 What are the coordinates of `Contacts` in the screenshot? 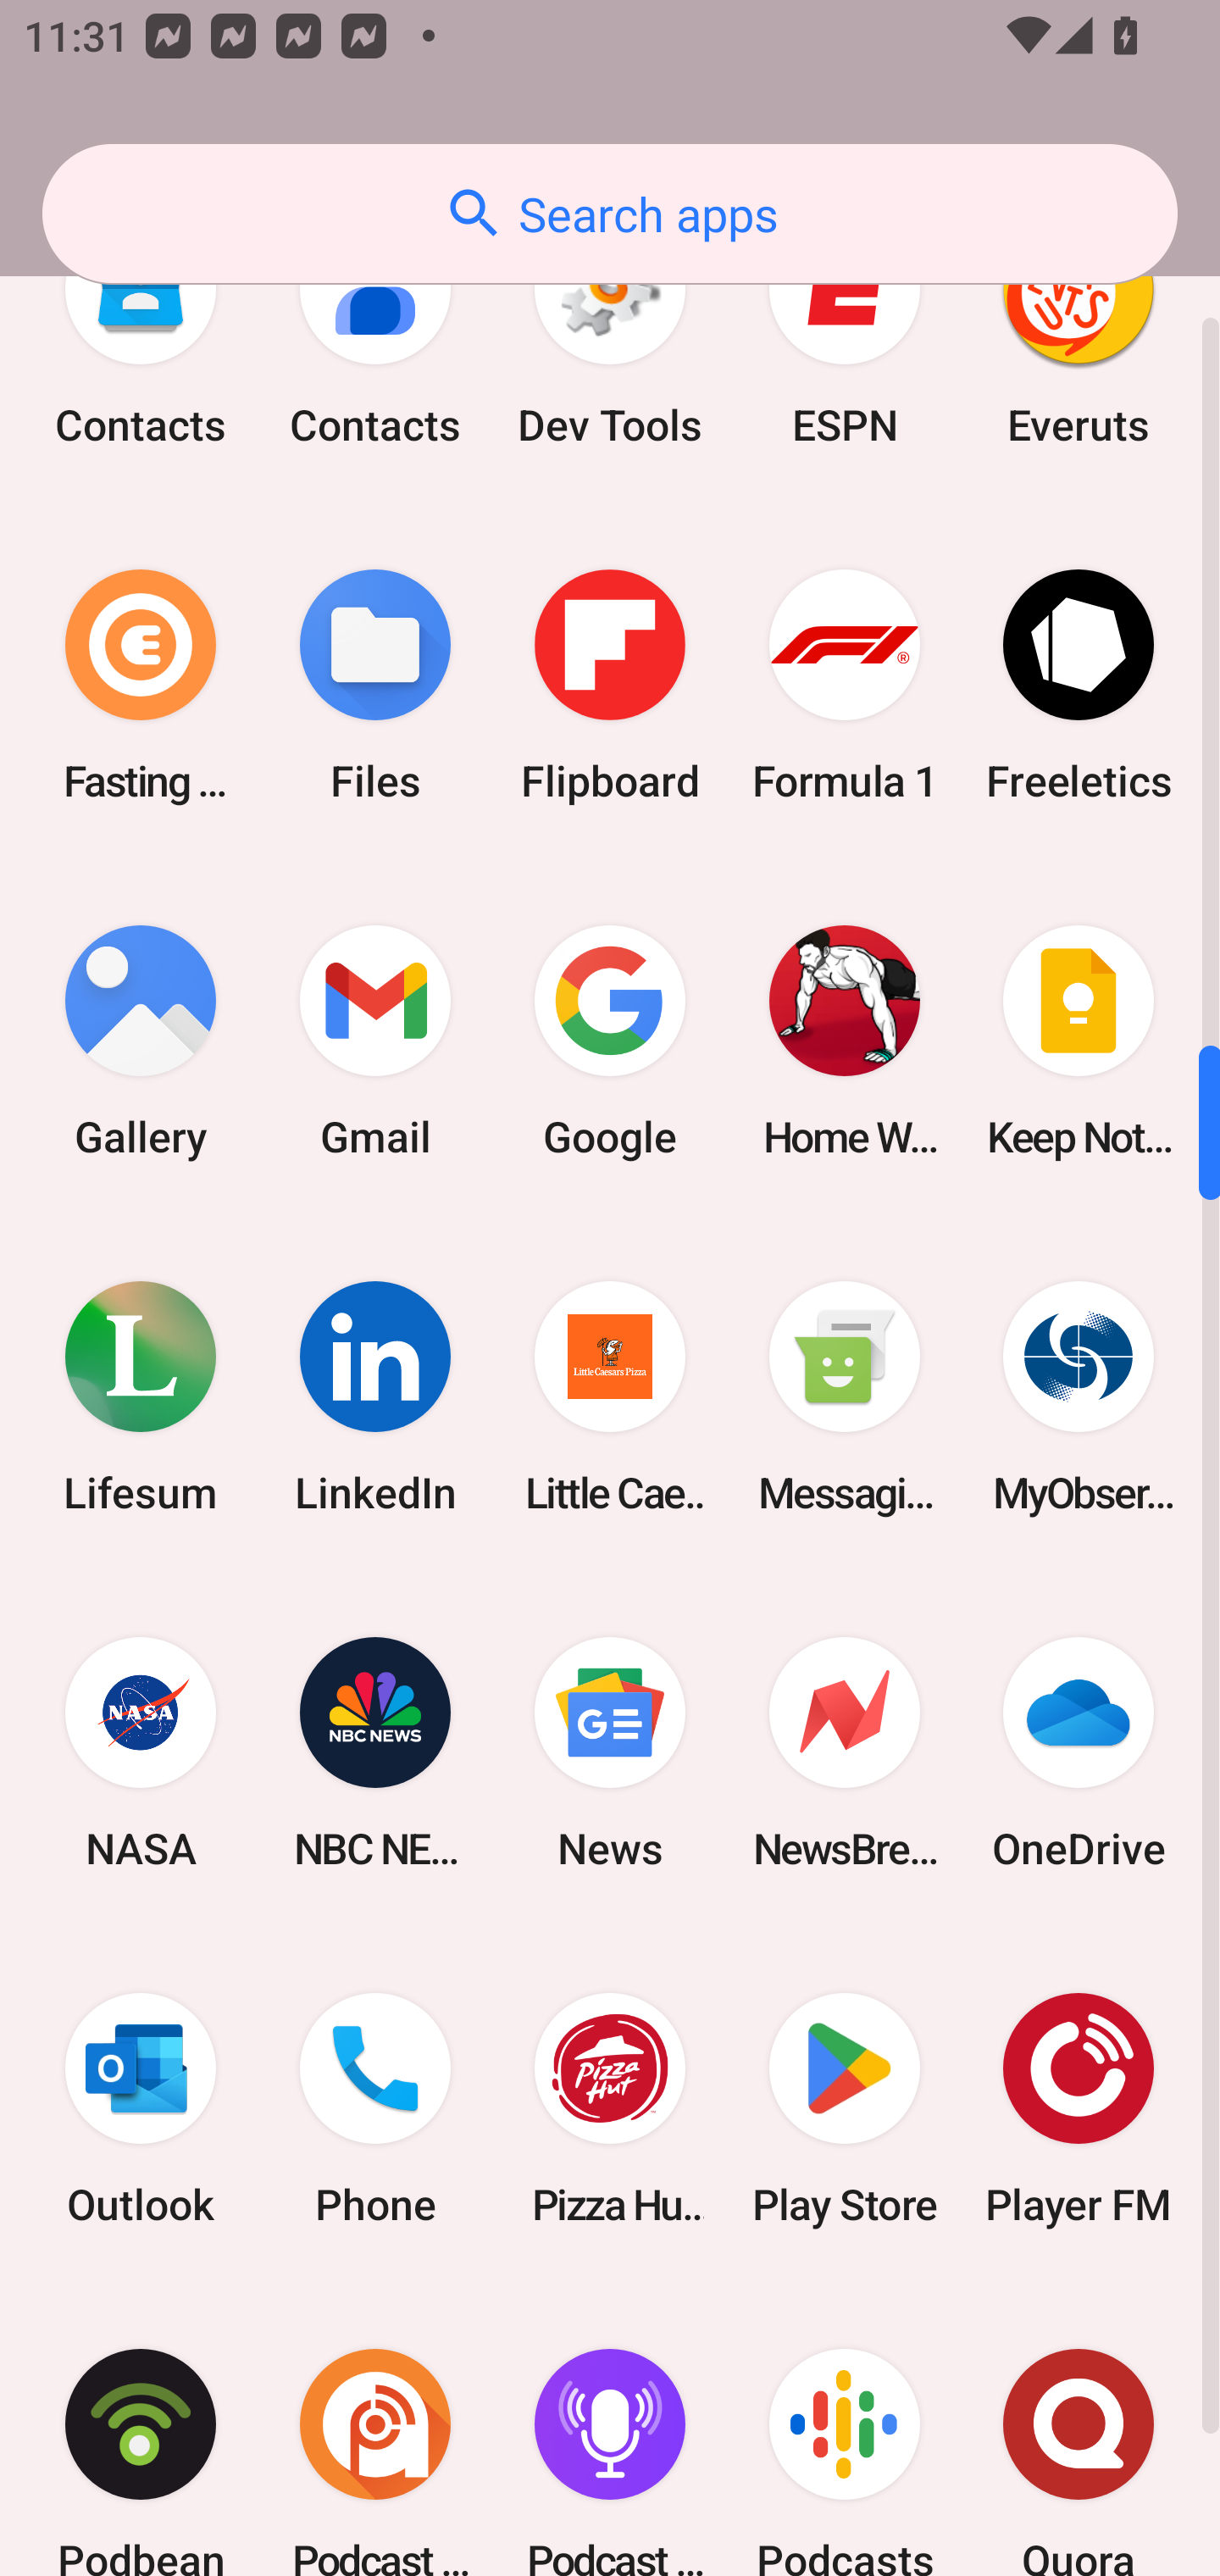 It's located at (141, 338).